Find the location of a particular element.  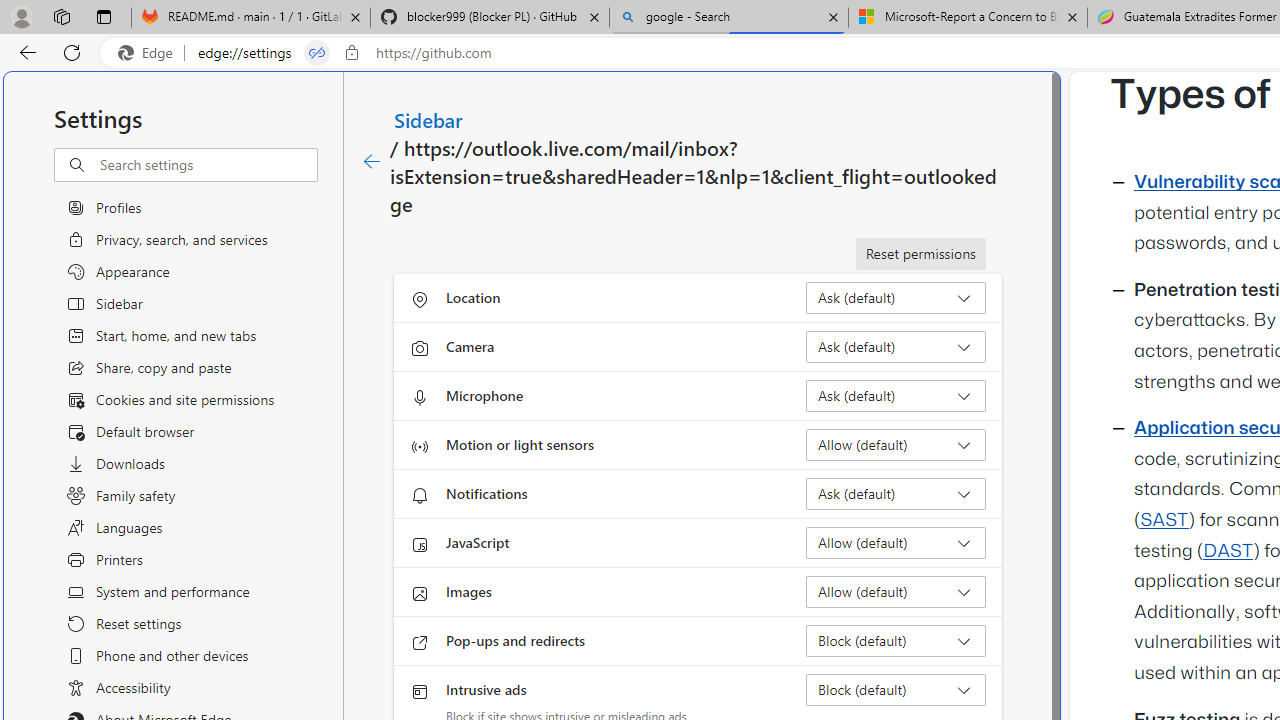

Intrusive ads Block (default) is located at coordinates (896, 690).